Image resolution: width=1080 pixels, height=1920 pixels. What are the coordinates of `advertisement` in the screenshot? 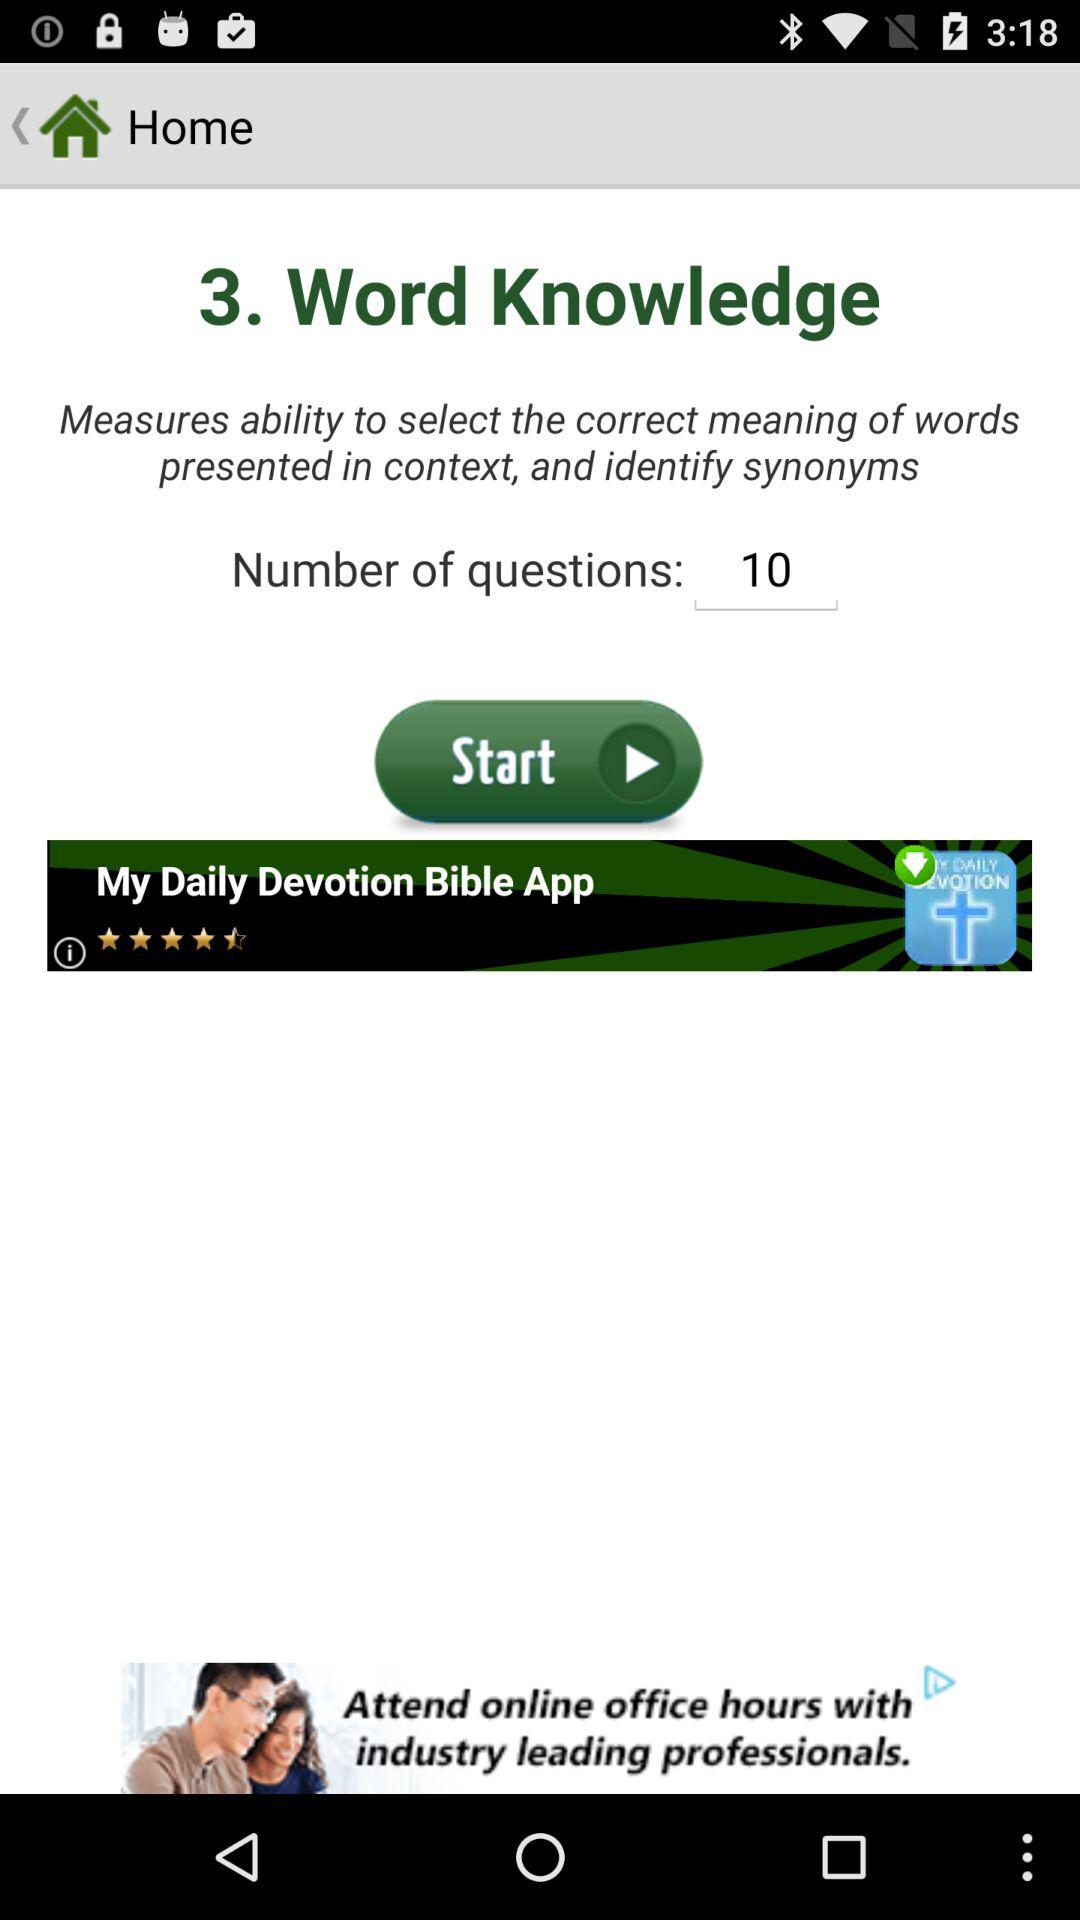 It's located at (540, 906).